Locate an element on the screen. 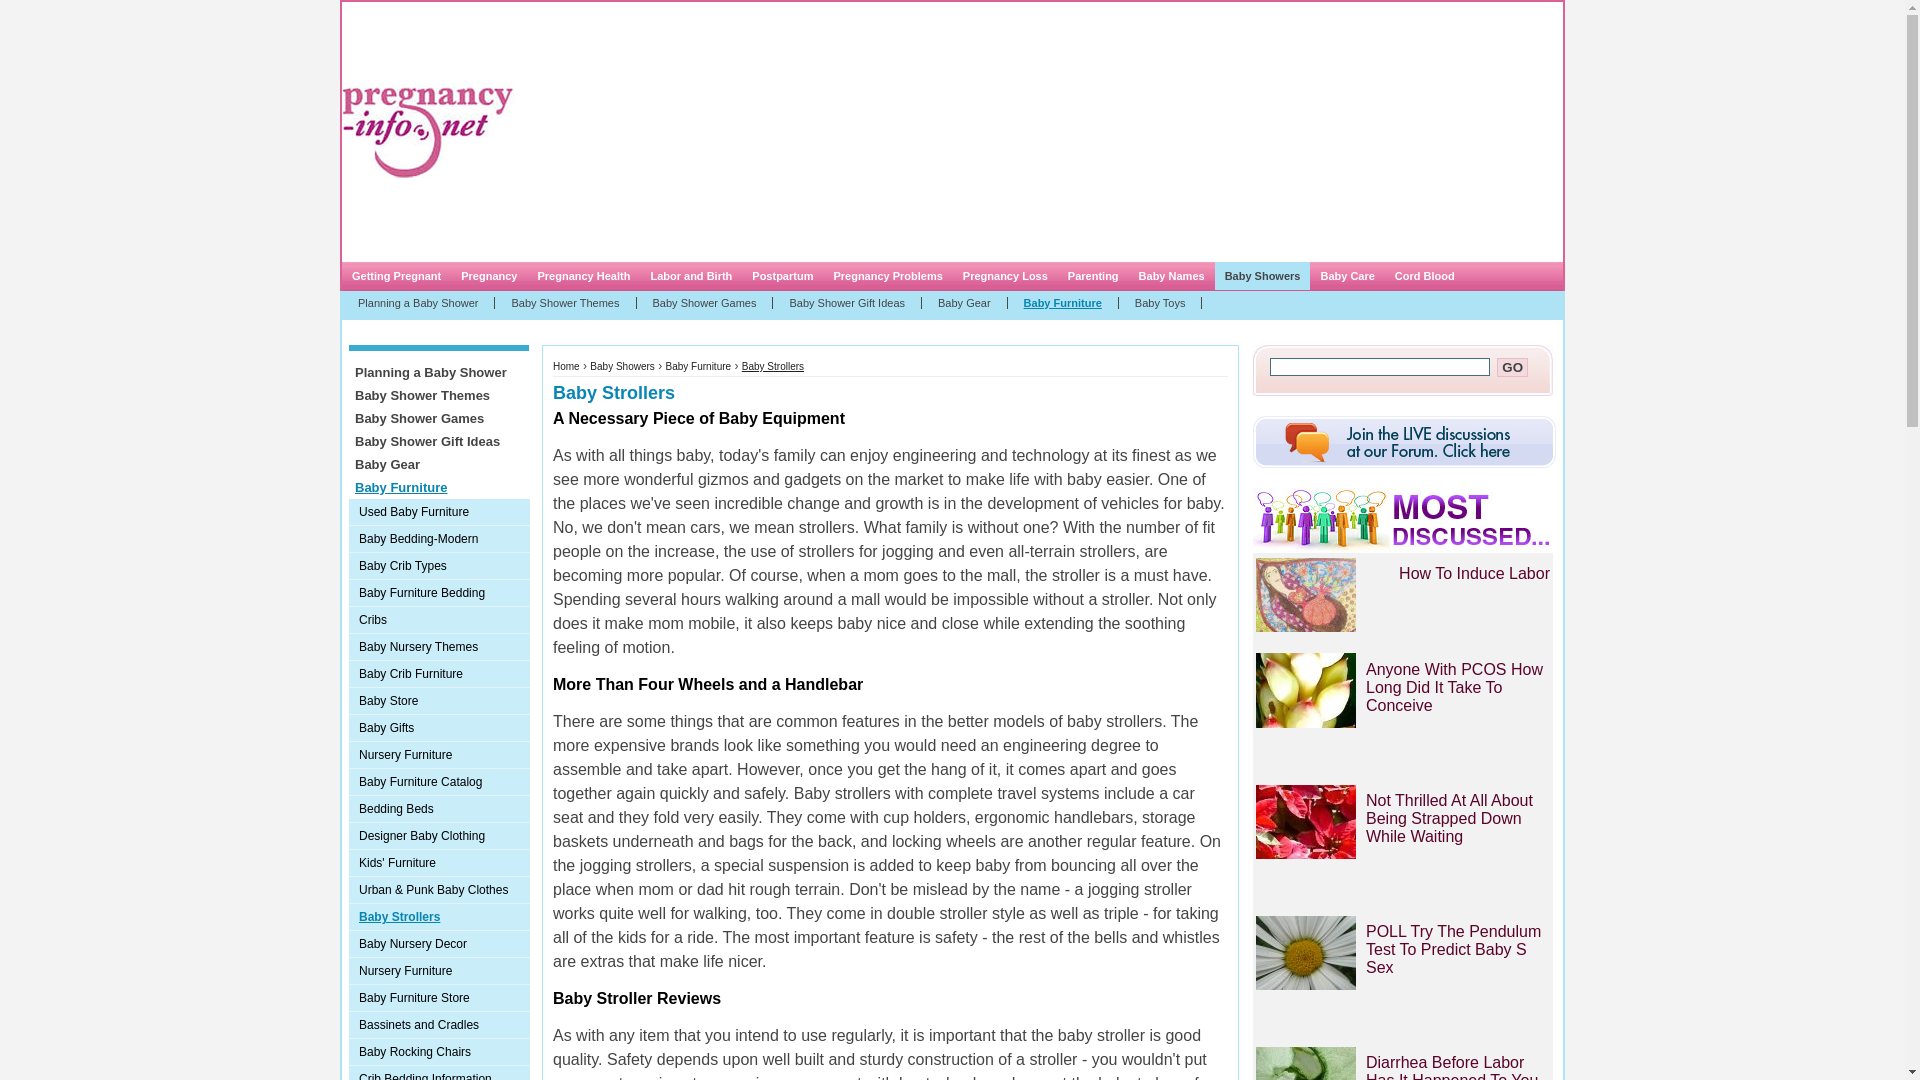 The height and width of the screenshot is (1080, 1920). Used Baby Furniture is located at coordinates (439, 512).